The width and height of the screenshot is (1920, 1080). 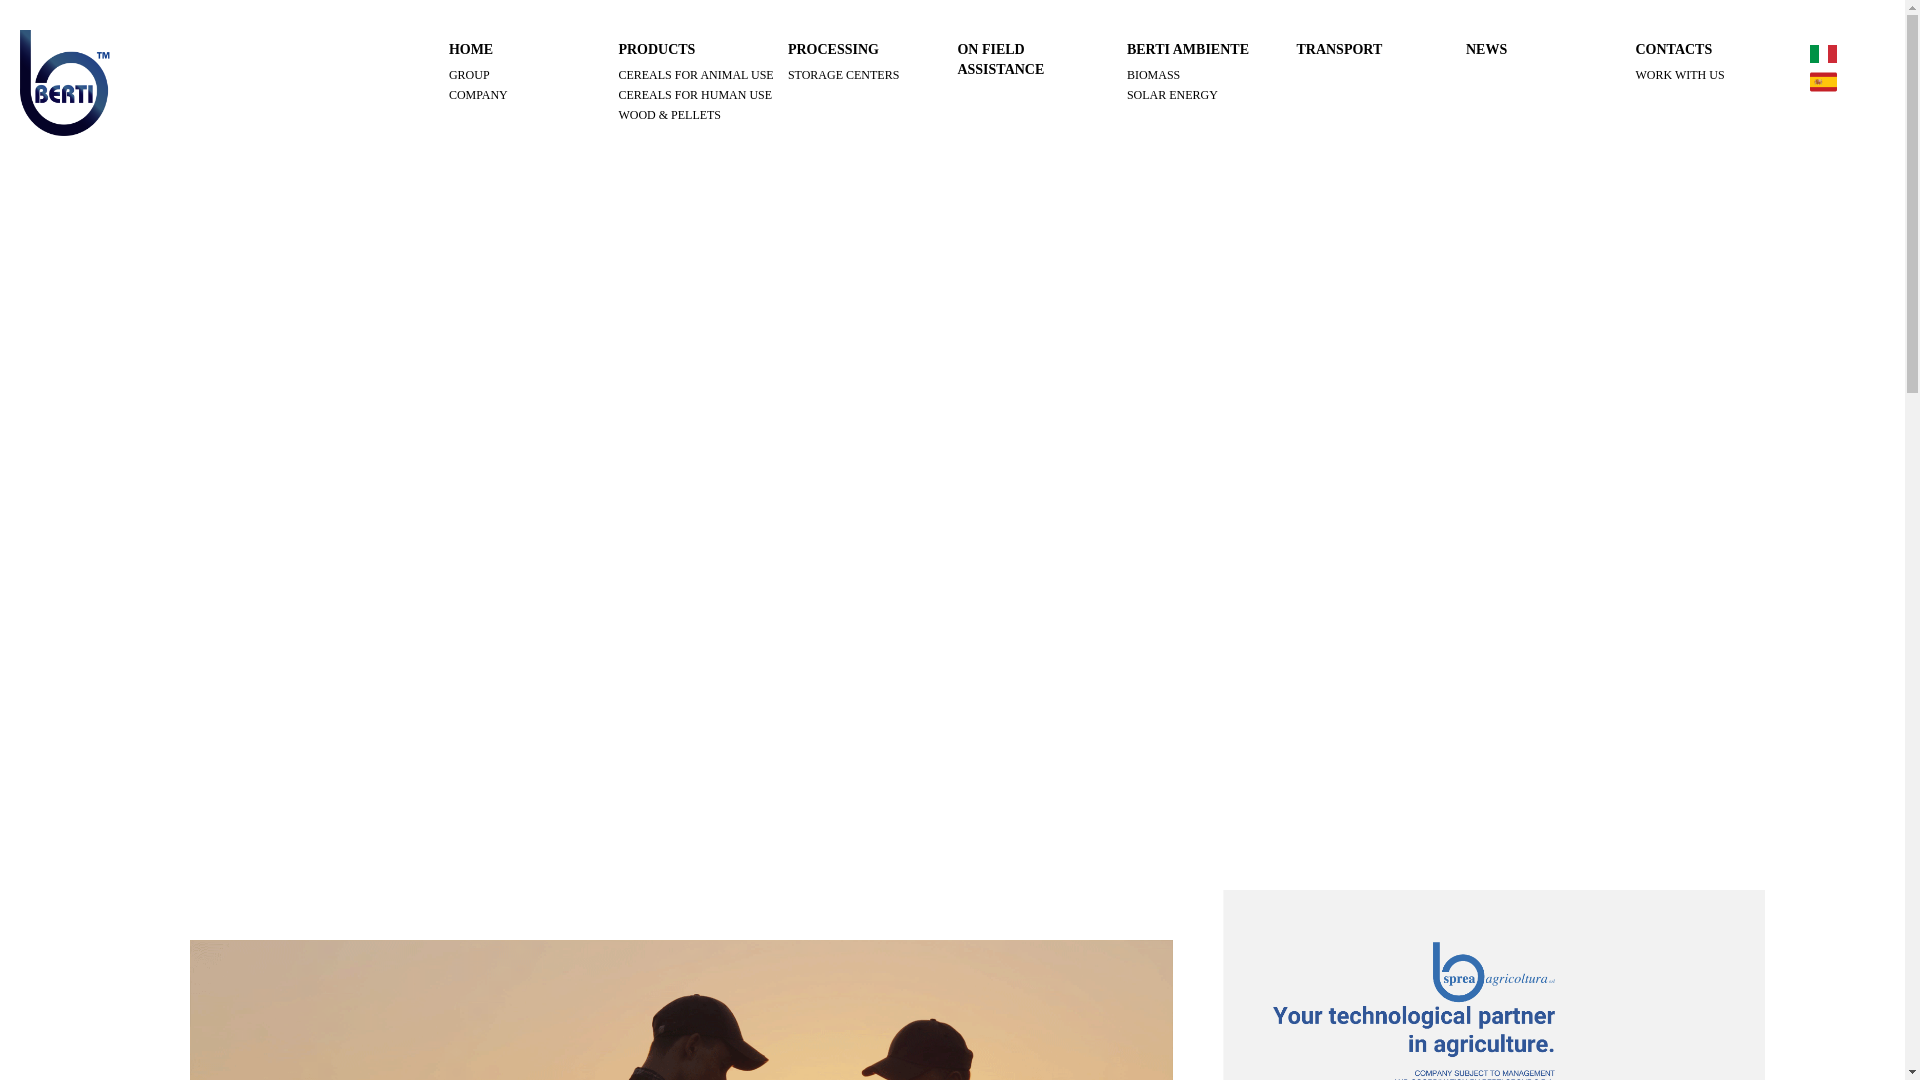 What do you see at coordinates (1026, 59) in the screenshot?
I see `ON FIELD ASSISTANCE` at bounding box center [1026, 59].